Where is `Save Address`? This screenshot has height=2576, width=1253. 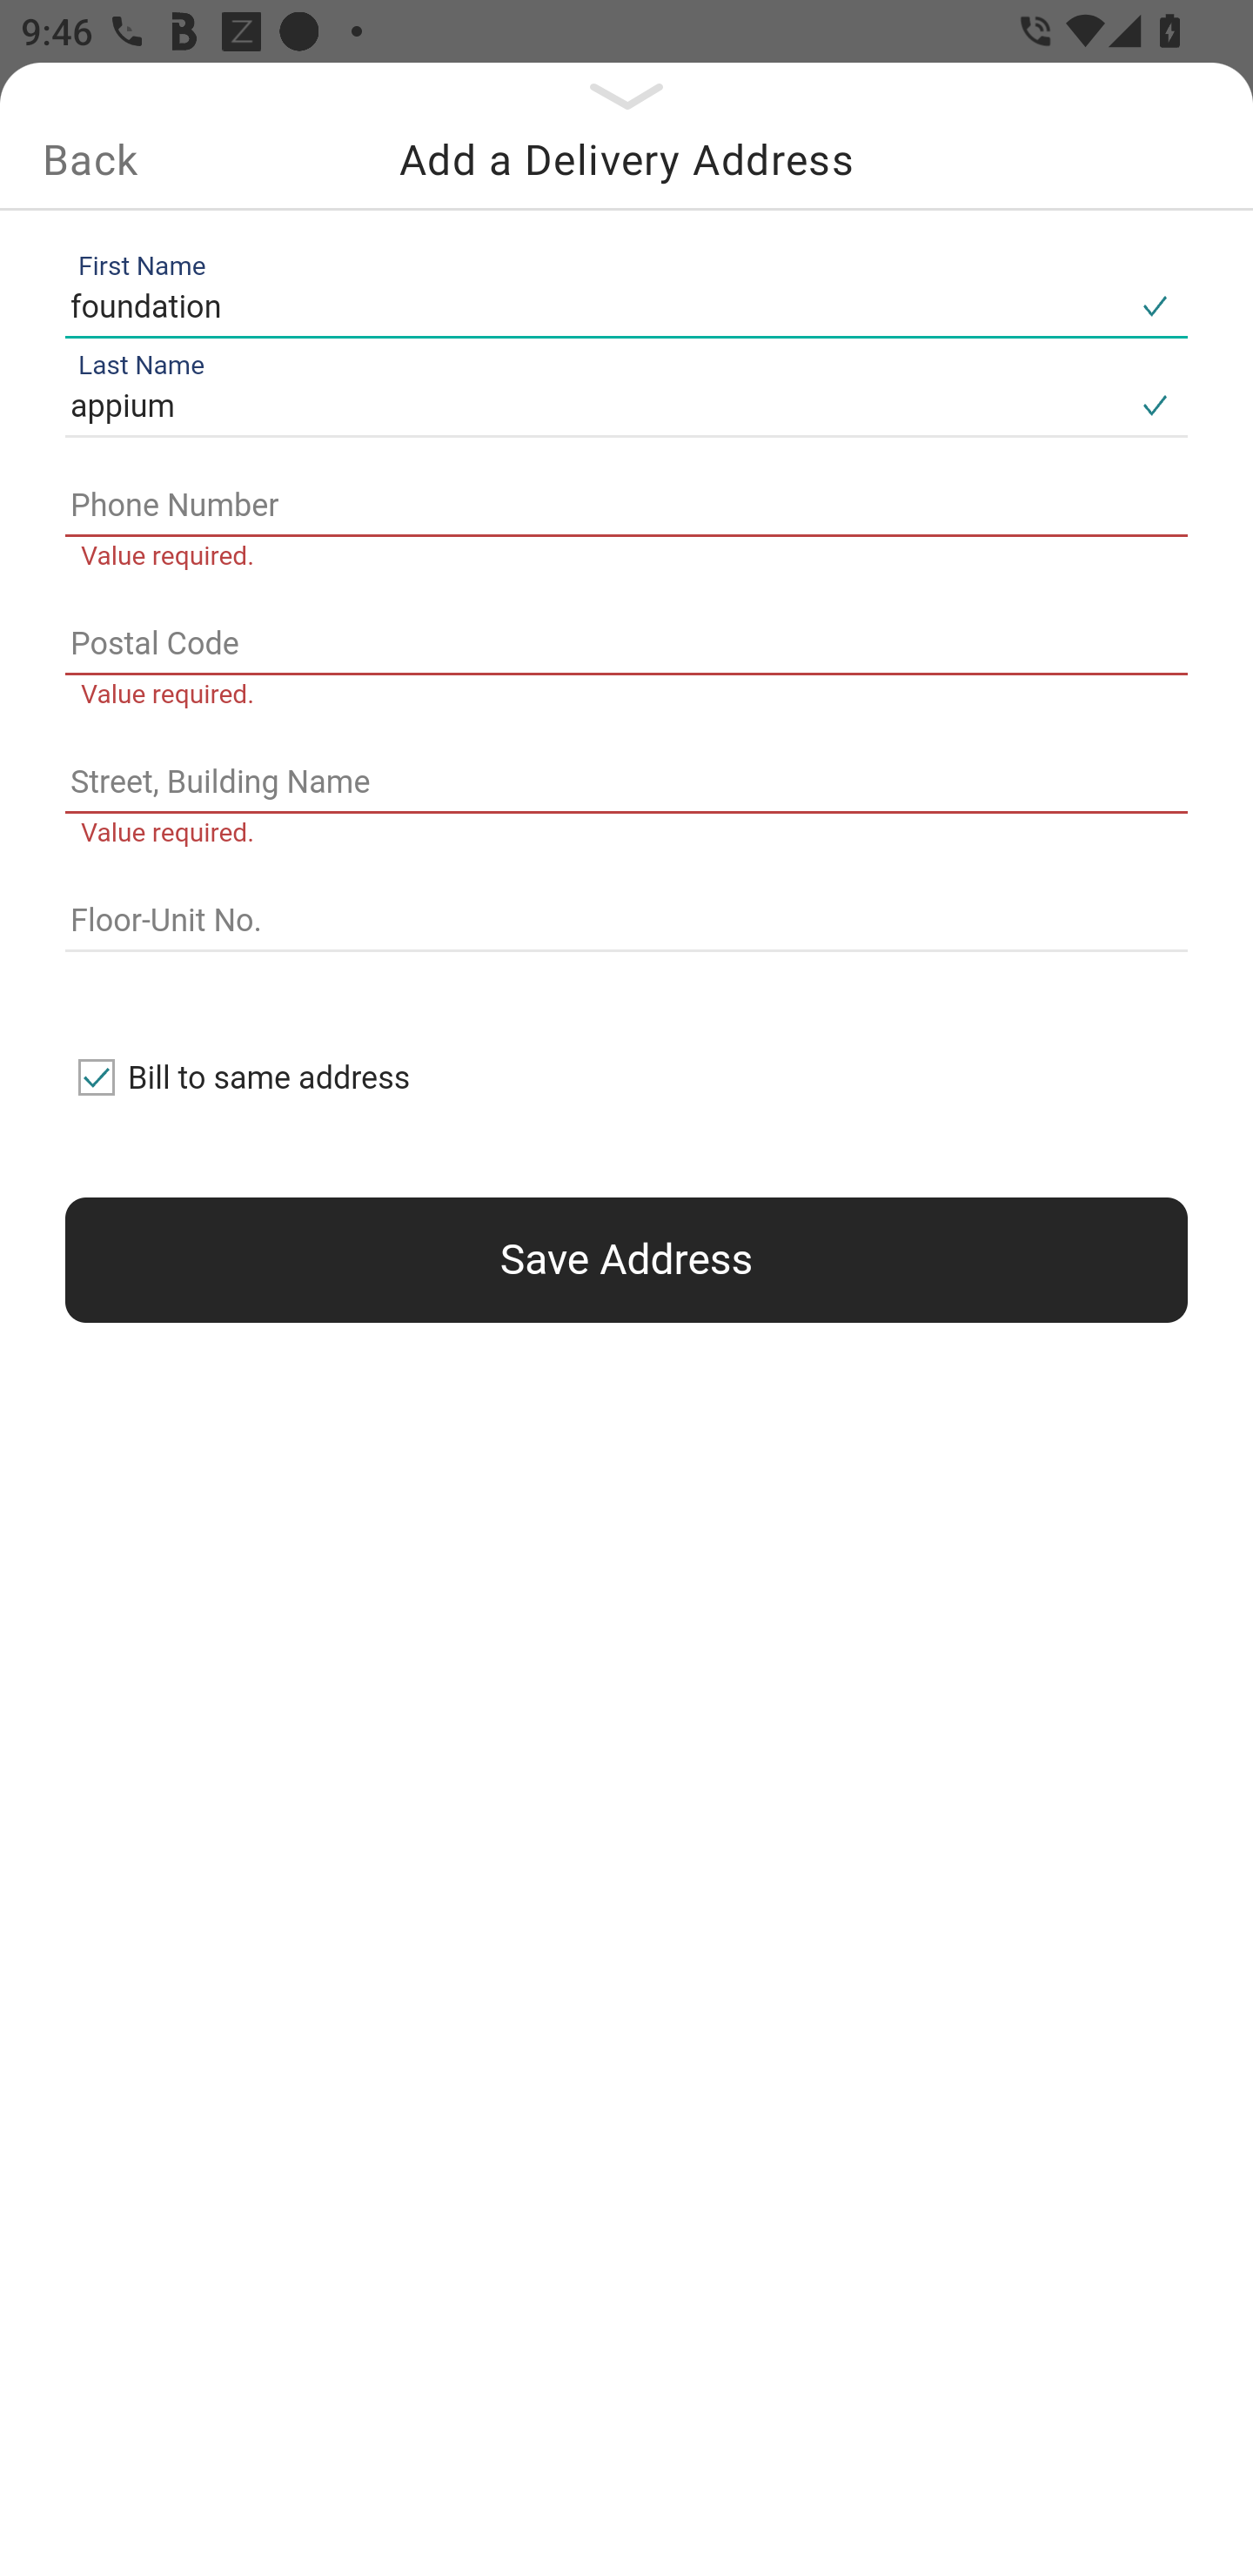 Save Address is located at coordinates (626, 1260).